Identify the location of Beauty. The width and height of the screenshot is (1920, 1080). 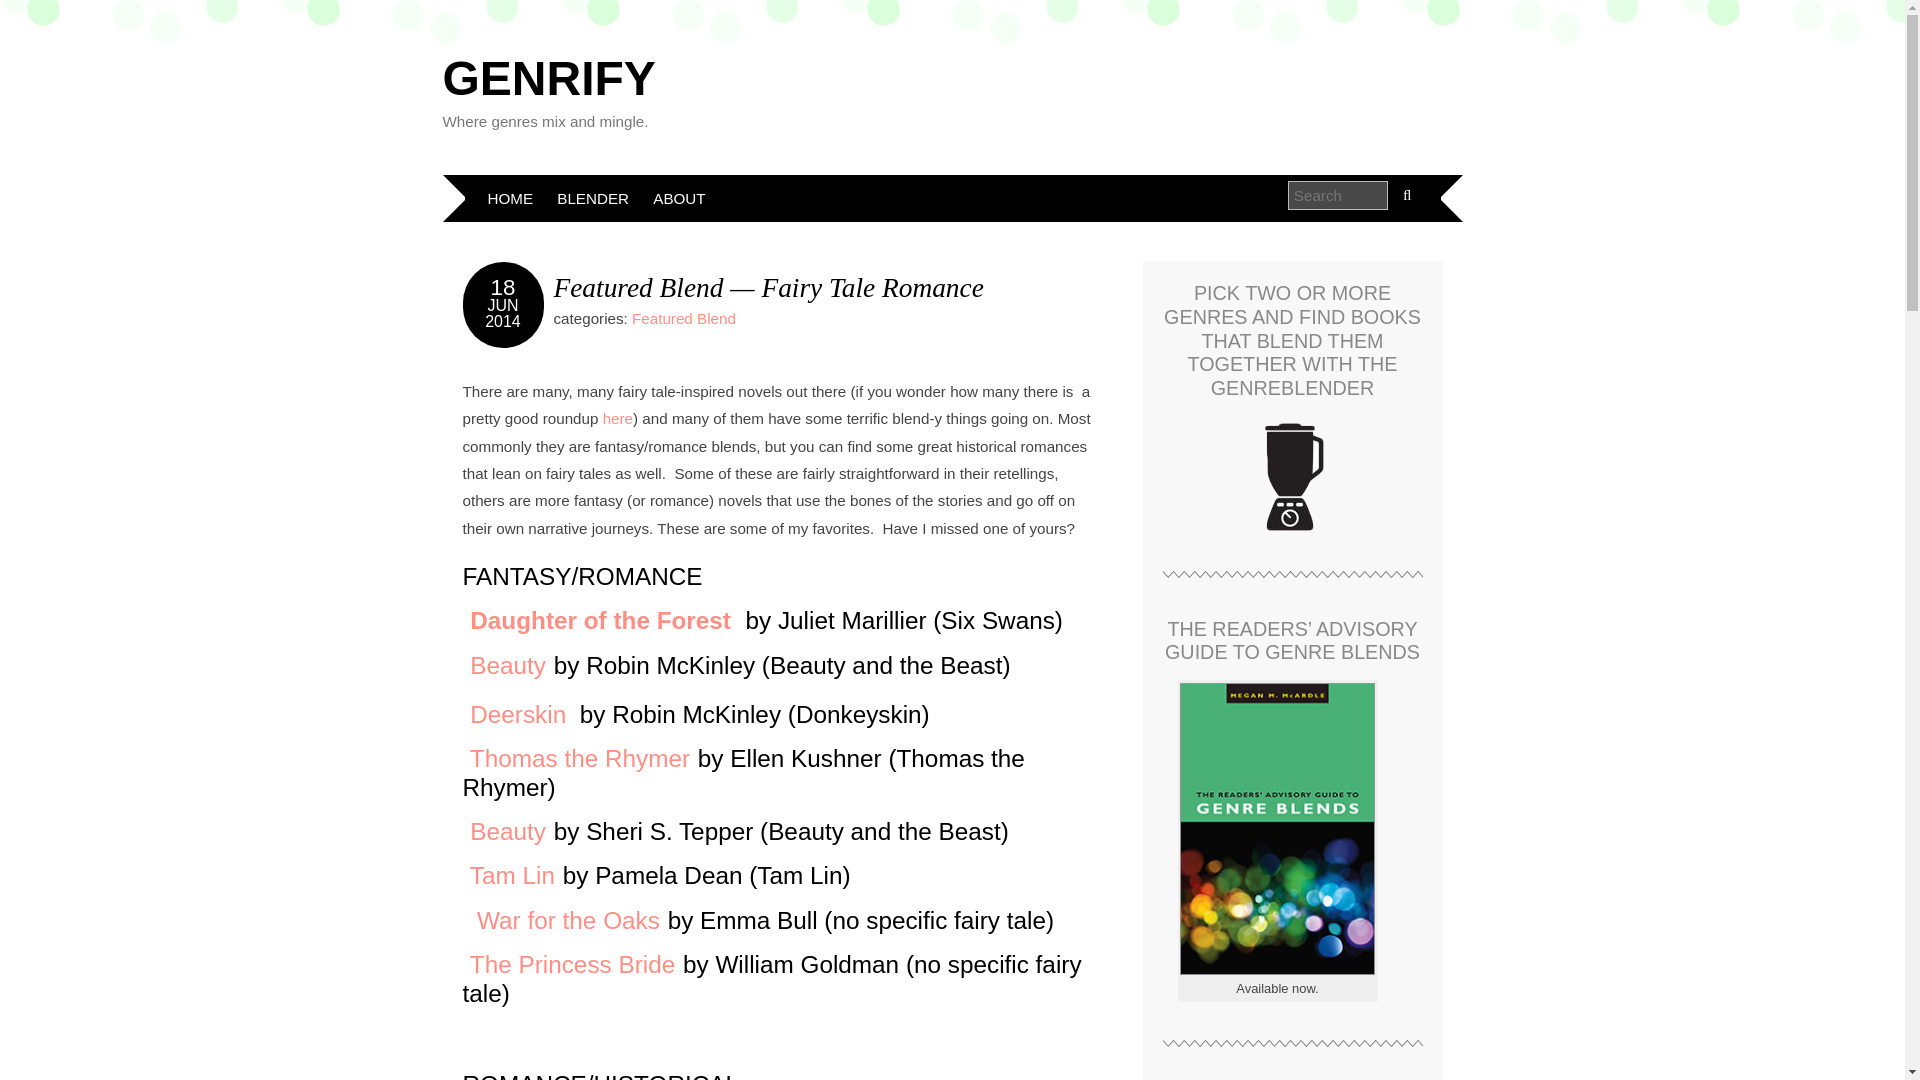
(508, 666).